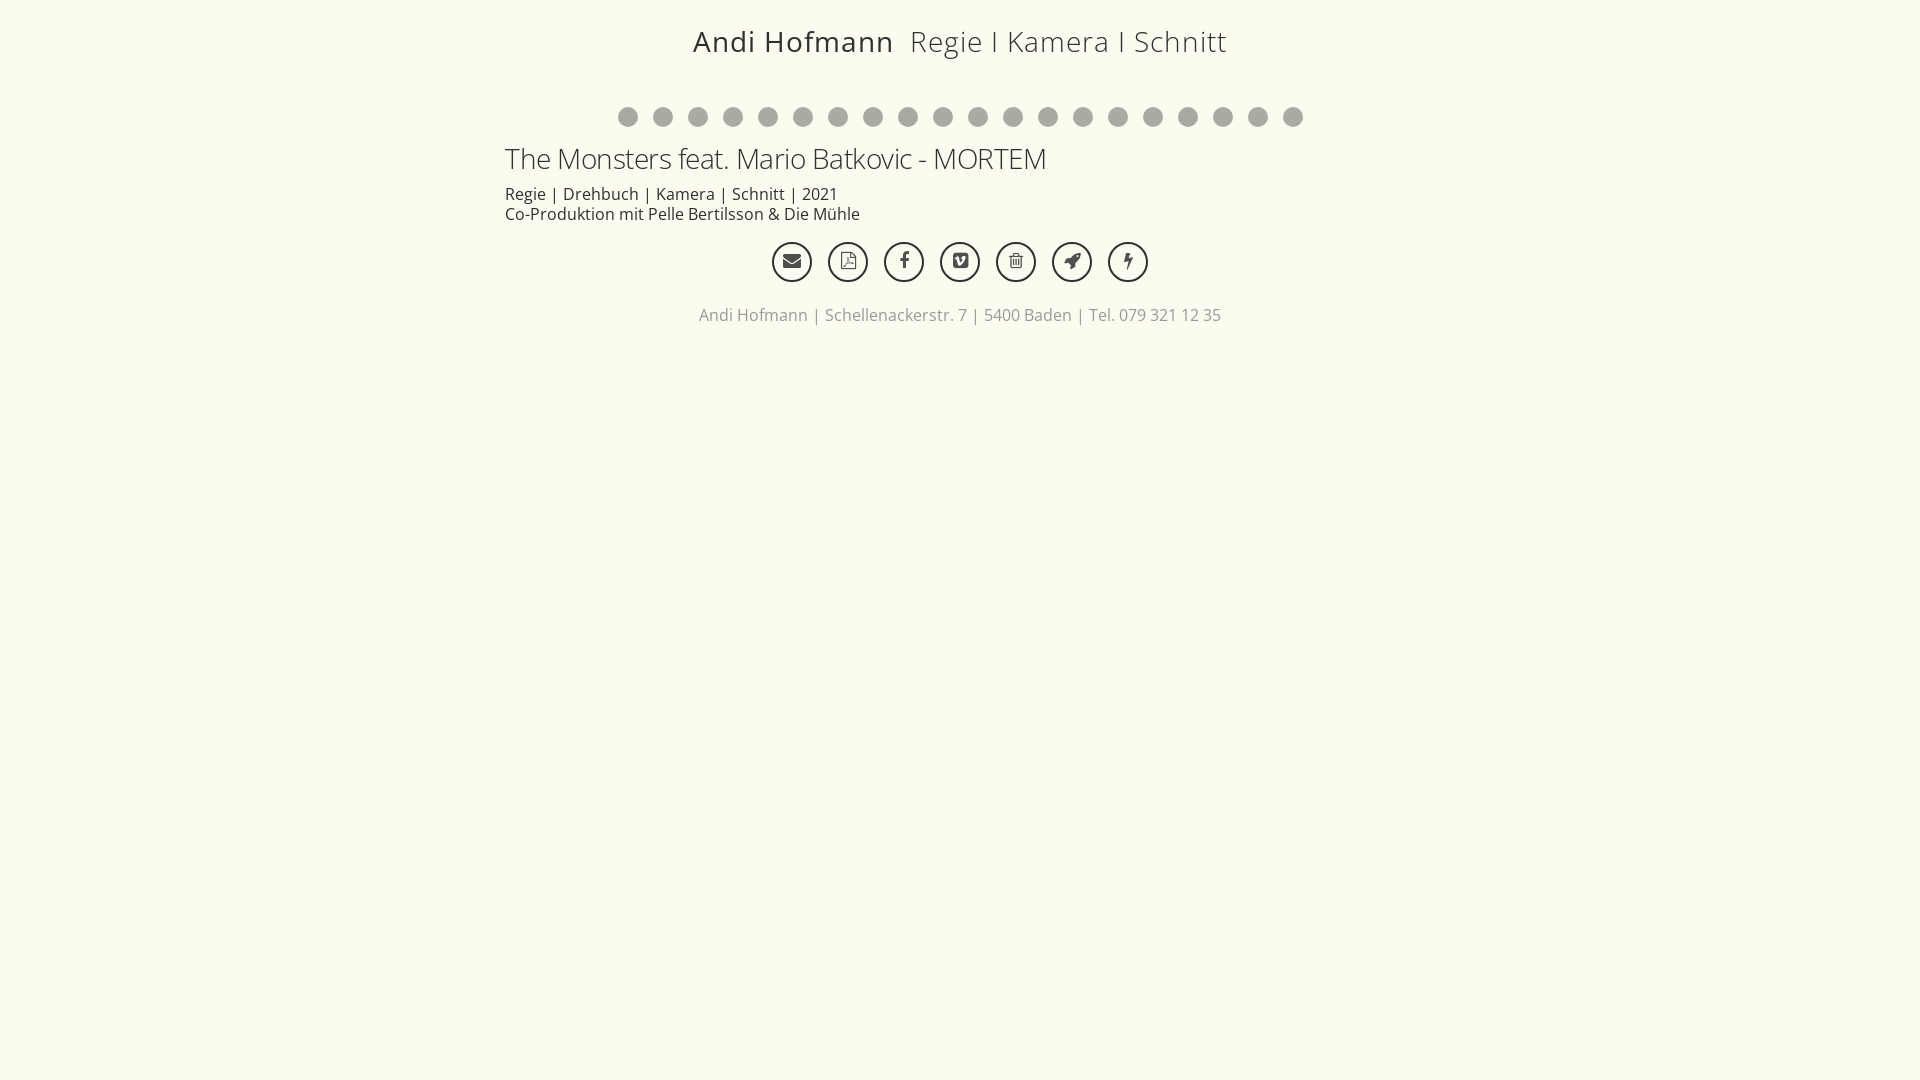 This screenshot has width=1920, height=1080. What do you see at coordinates (1128, 262) in the screenshot?
I see `supercollider.ch` at bounding box center [1128, 262].